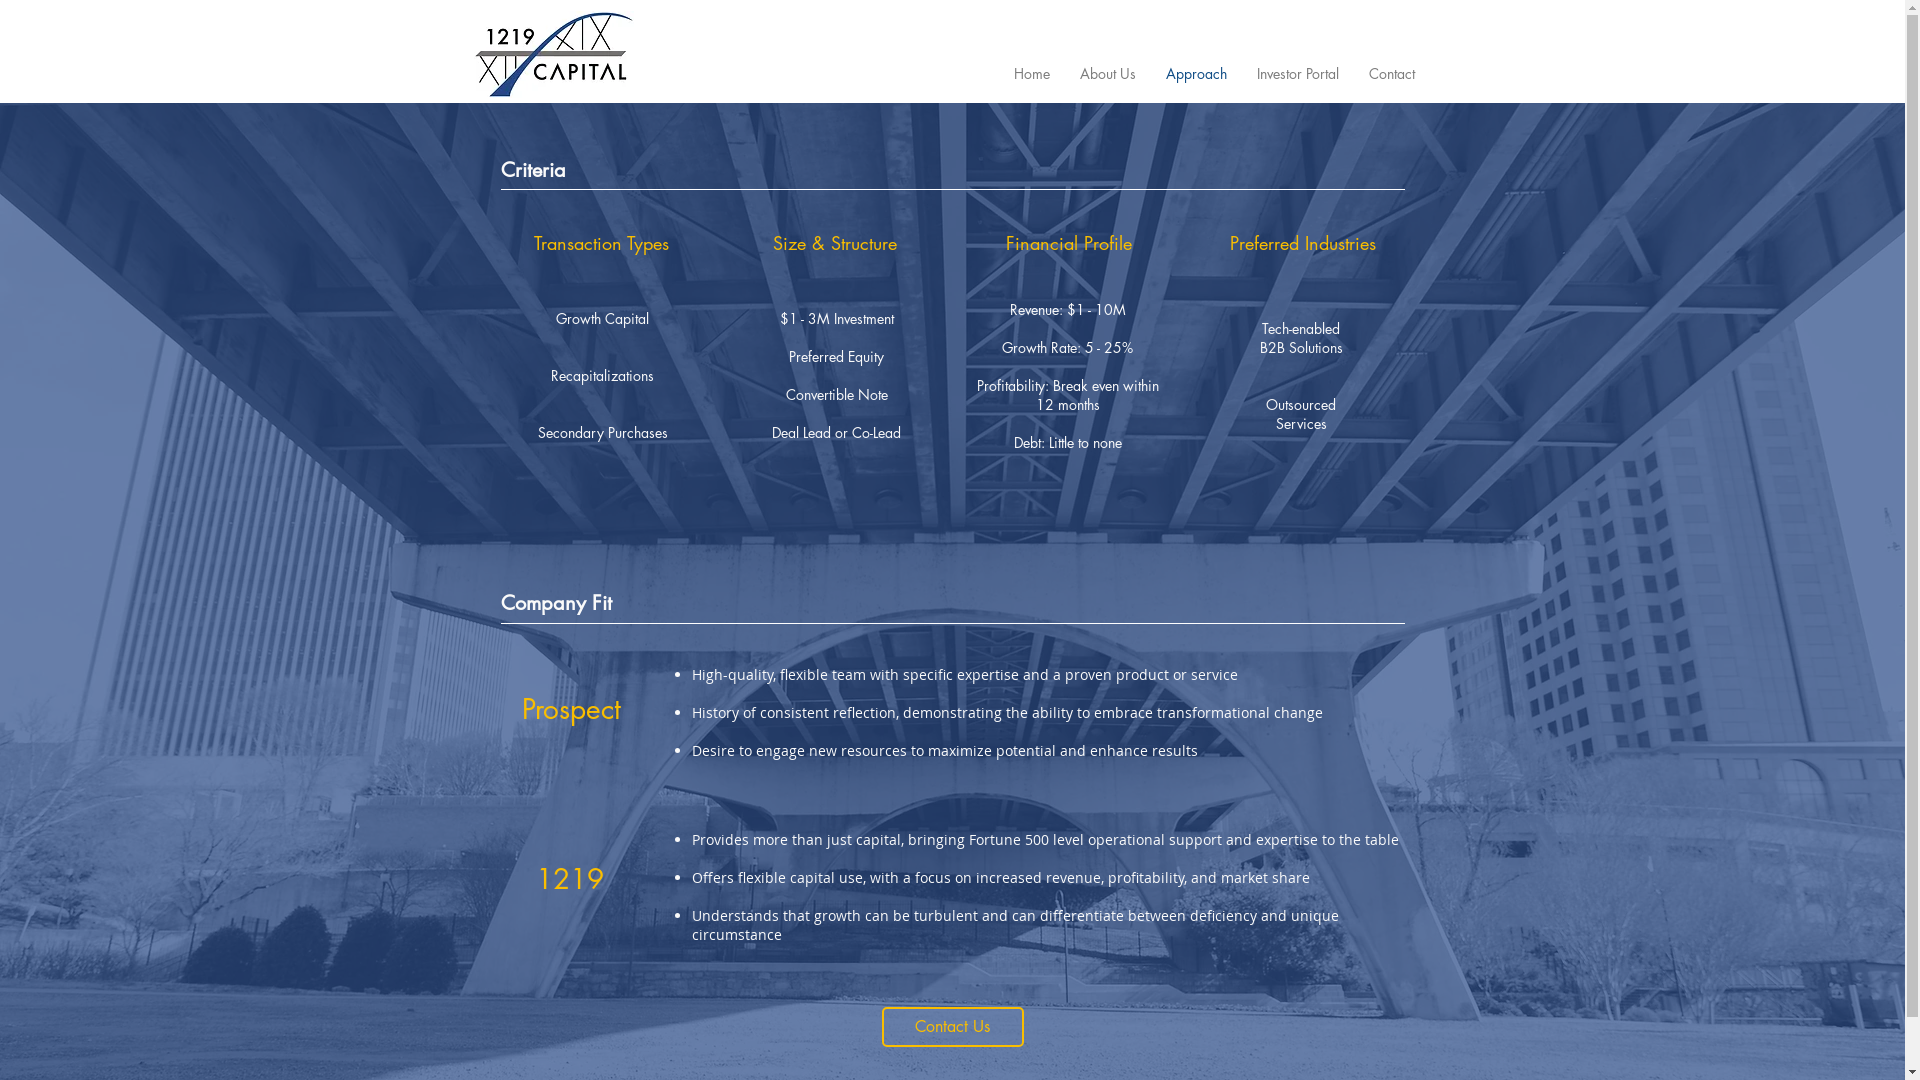 The image size is (1920, 1080). What do you see at coordinates (953, 1027) in the screenshot?
I see `Contact Us` at bounding box center [953, 1027].